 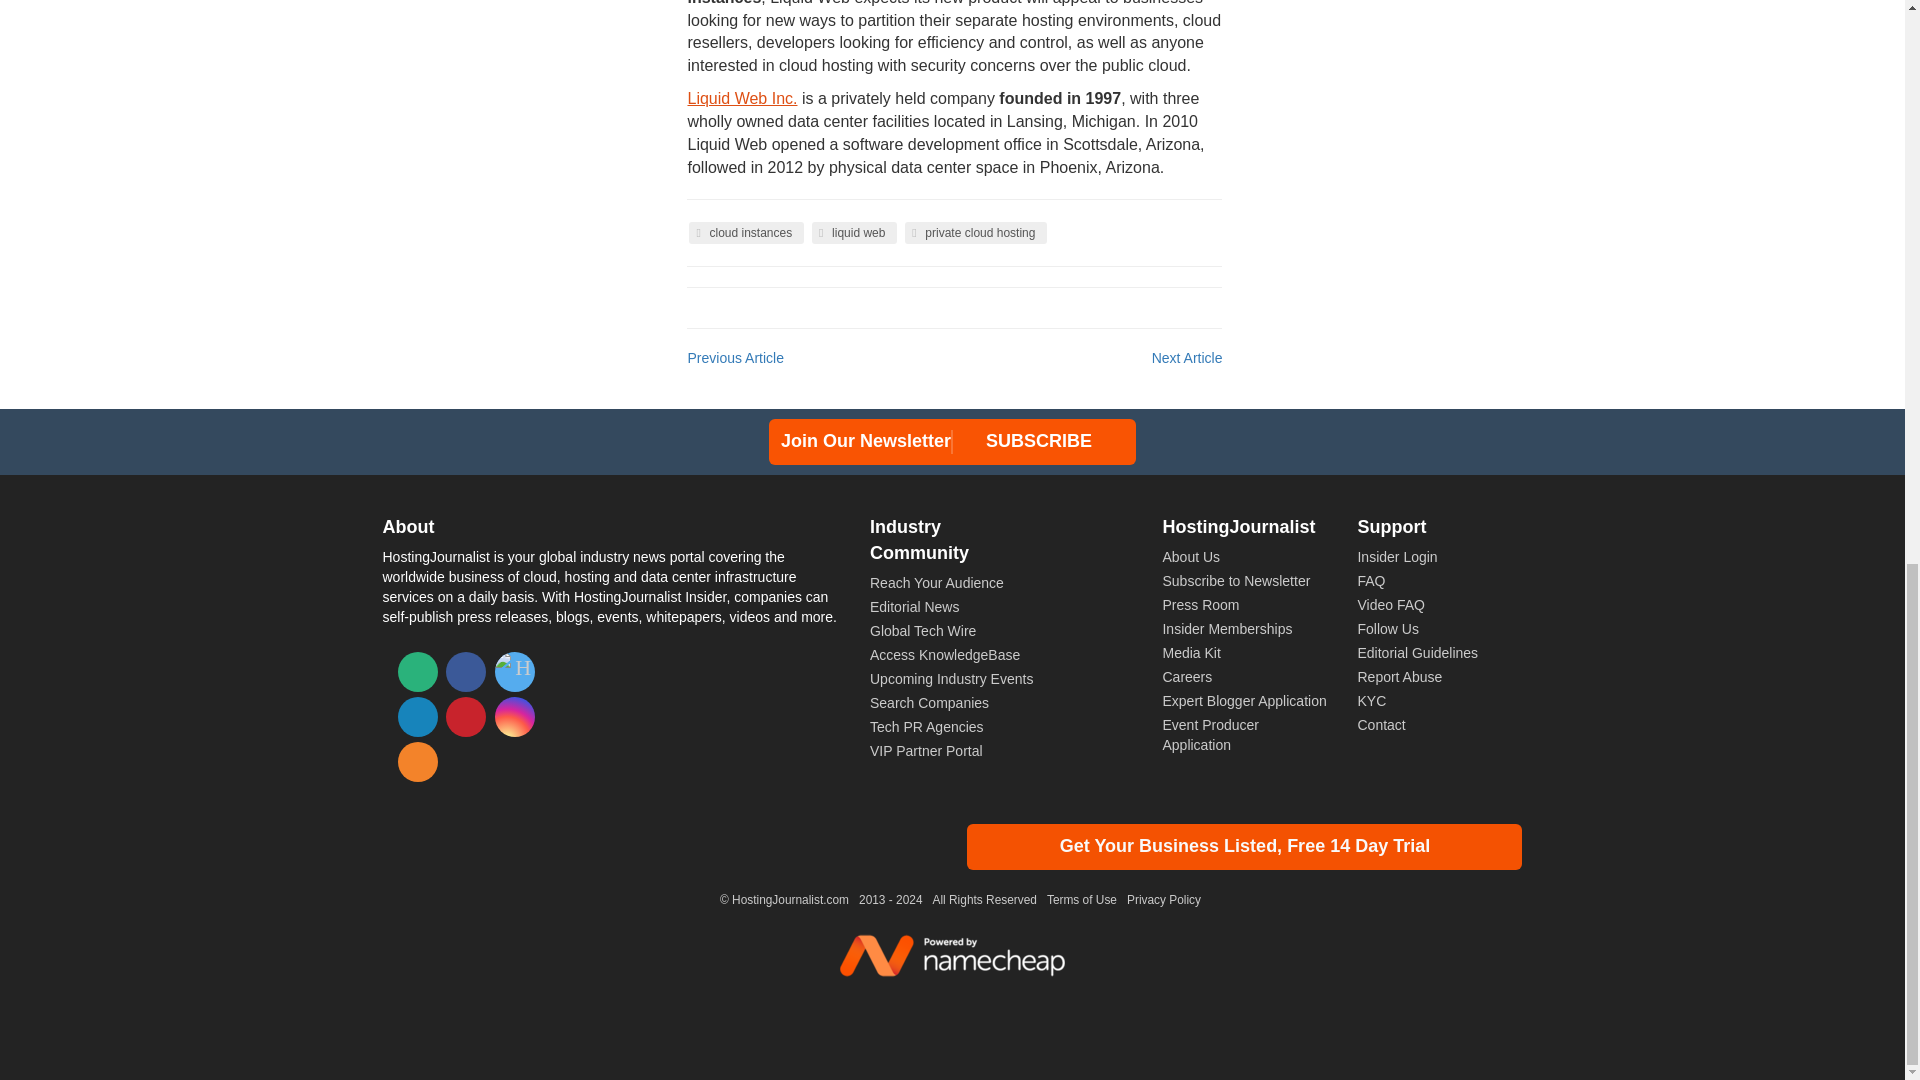 What do you see at coordinates (975, 233) in the screenshot?
I see ` private cloud hosting HostingJournalist News` at bounding box center [975, 233].